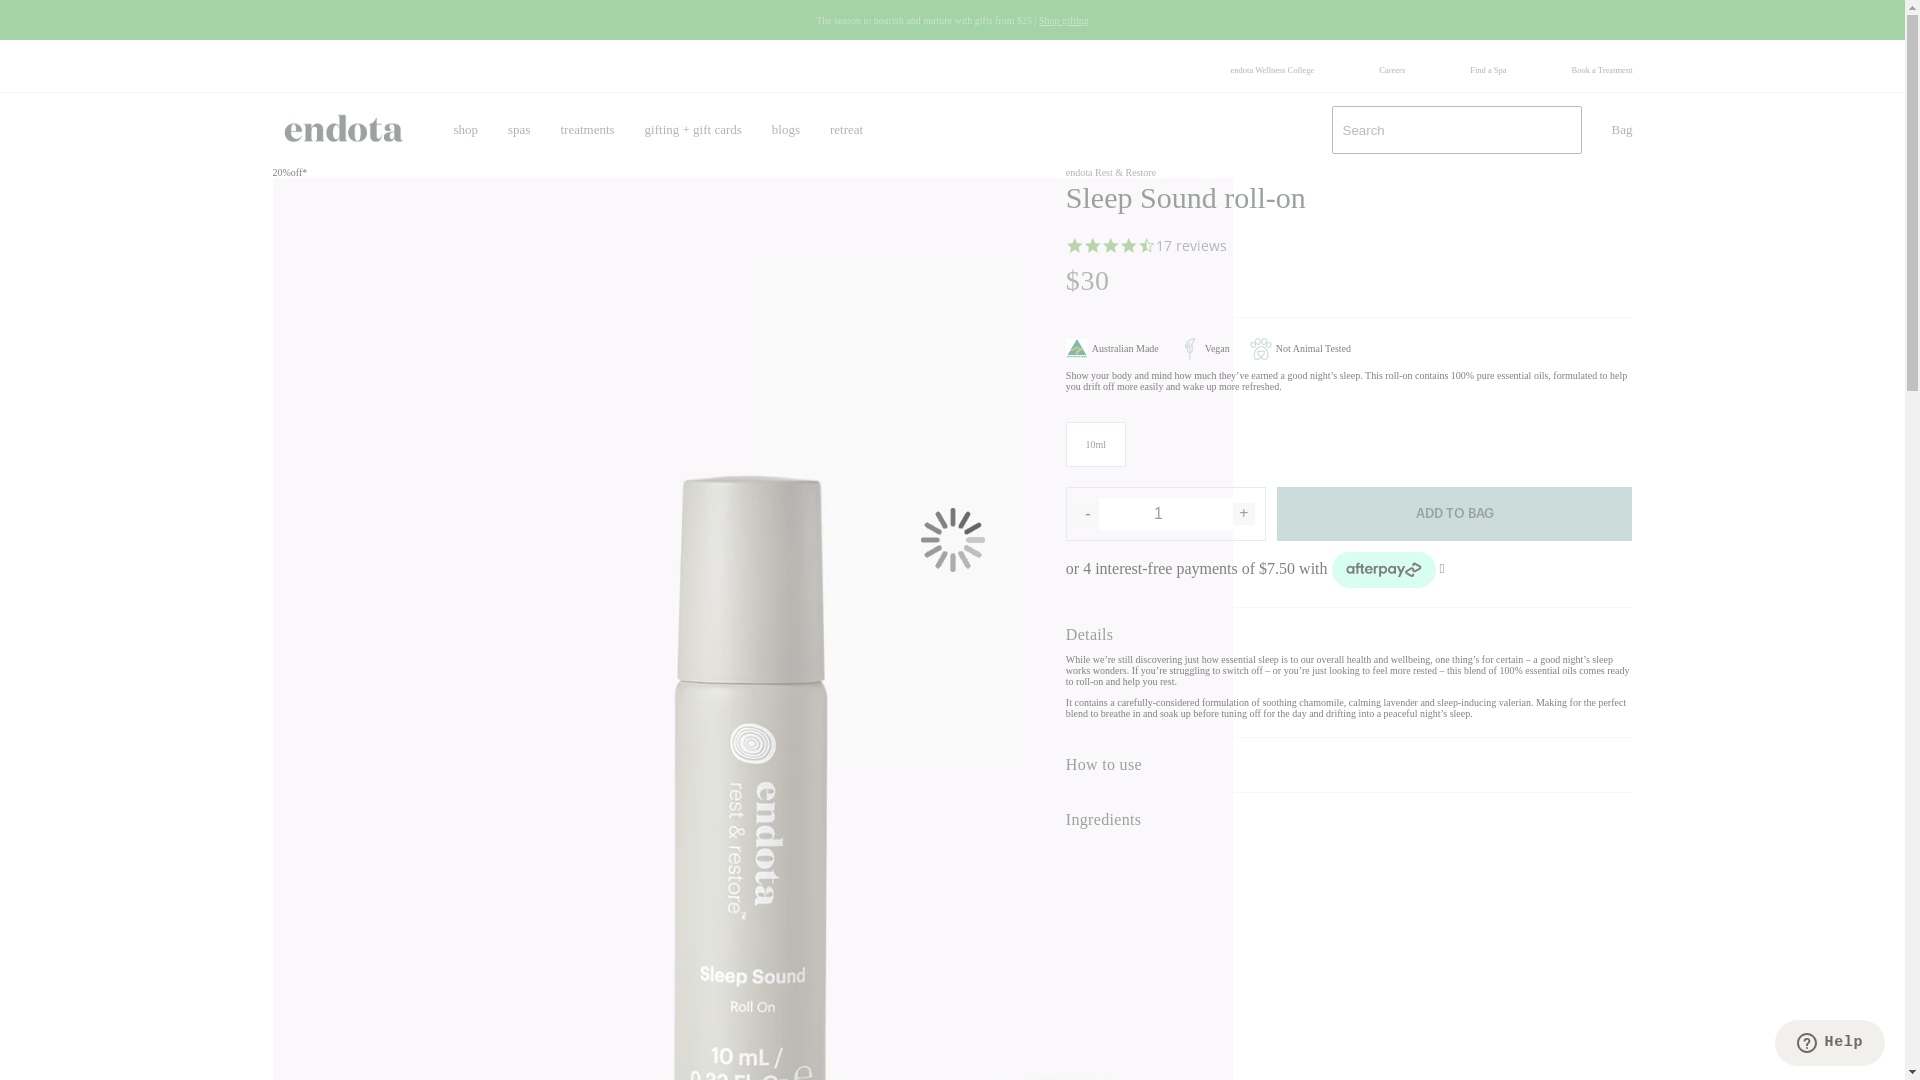 The height and width of the screenshot is (1080, 1920). I want to click on spas, so click(519, 130).